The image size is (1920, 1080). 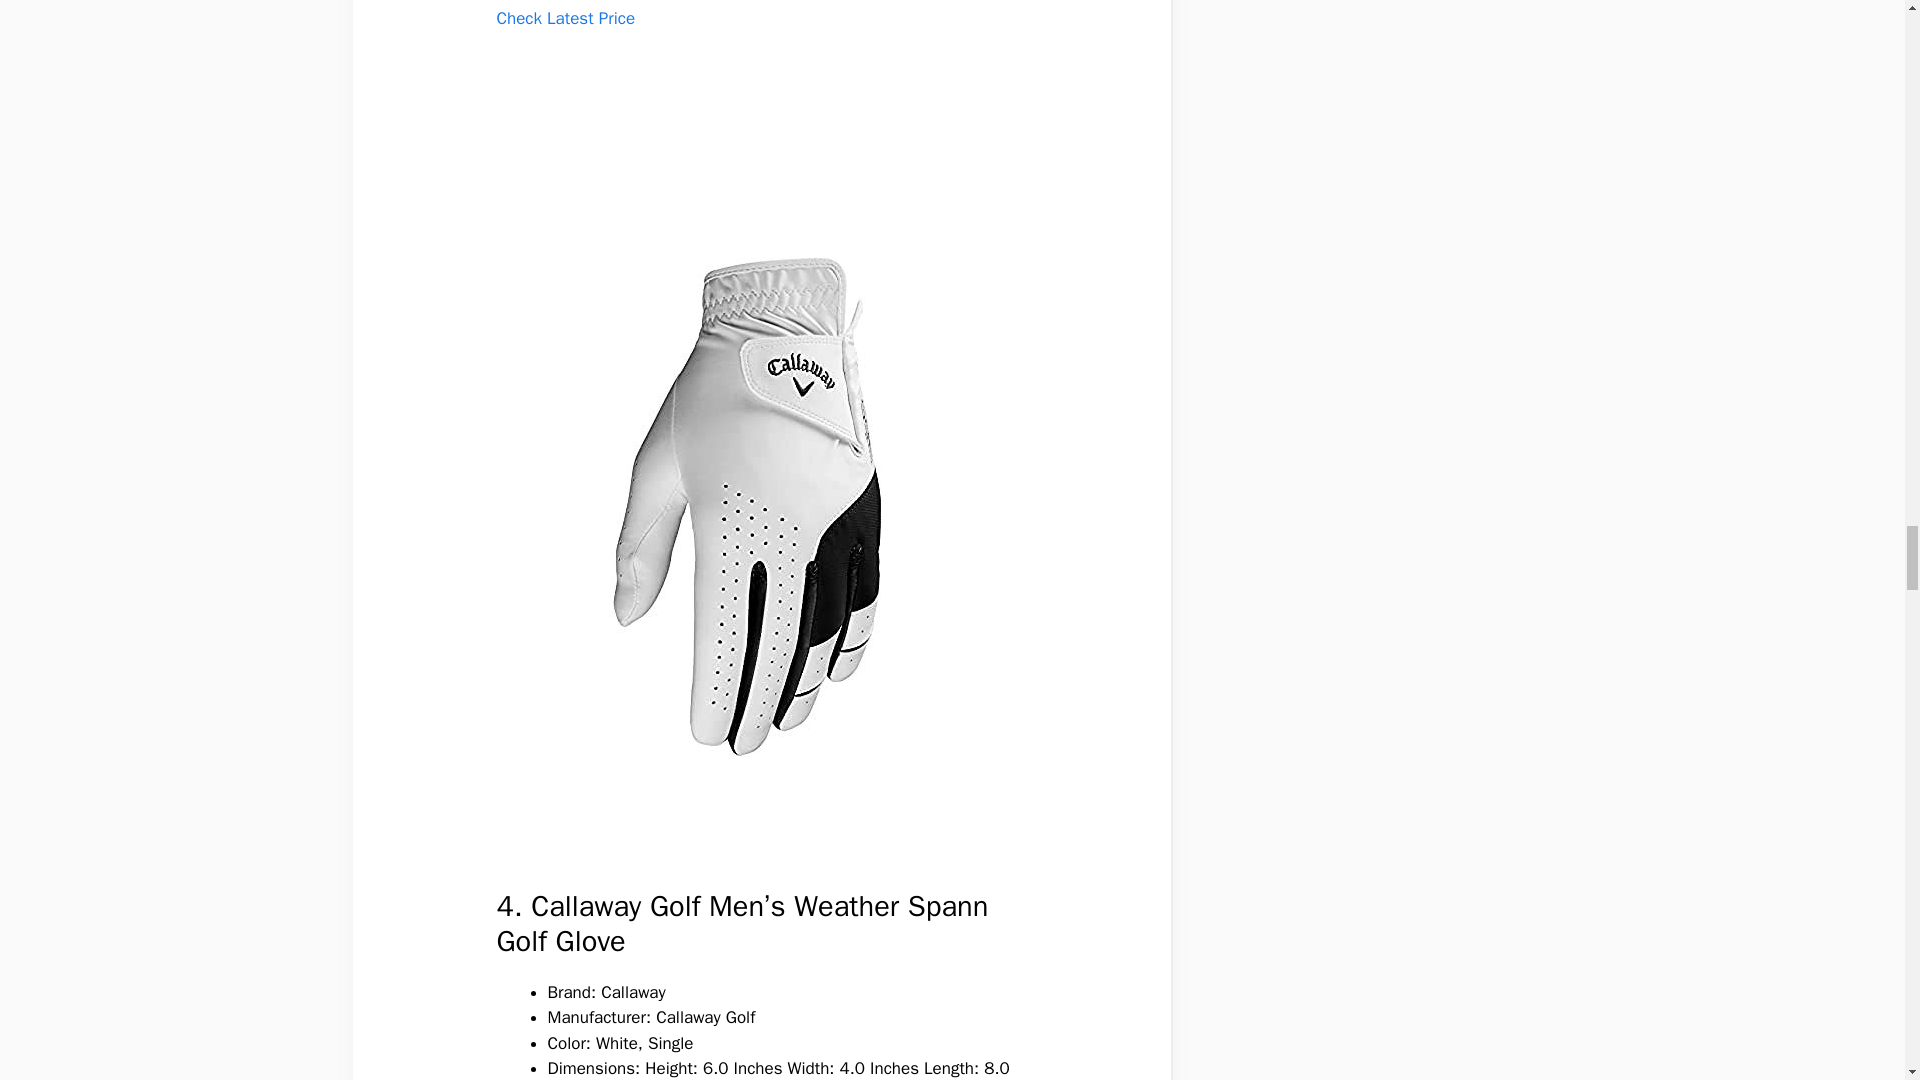 I want to click on Check Latest Price, so click(x=565, y=18).